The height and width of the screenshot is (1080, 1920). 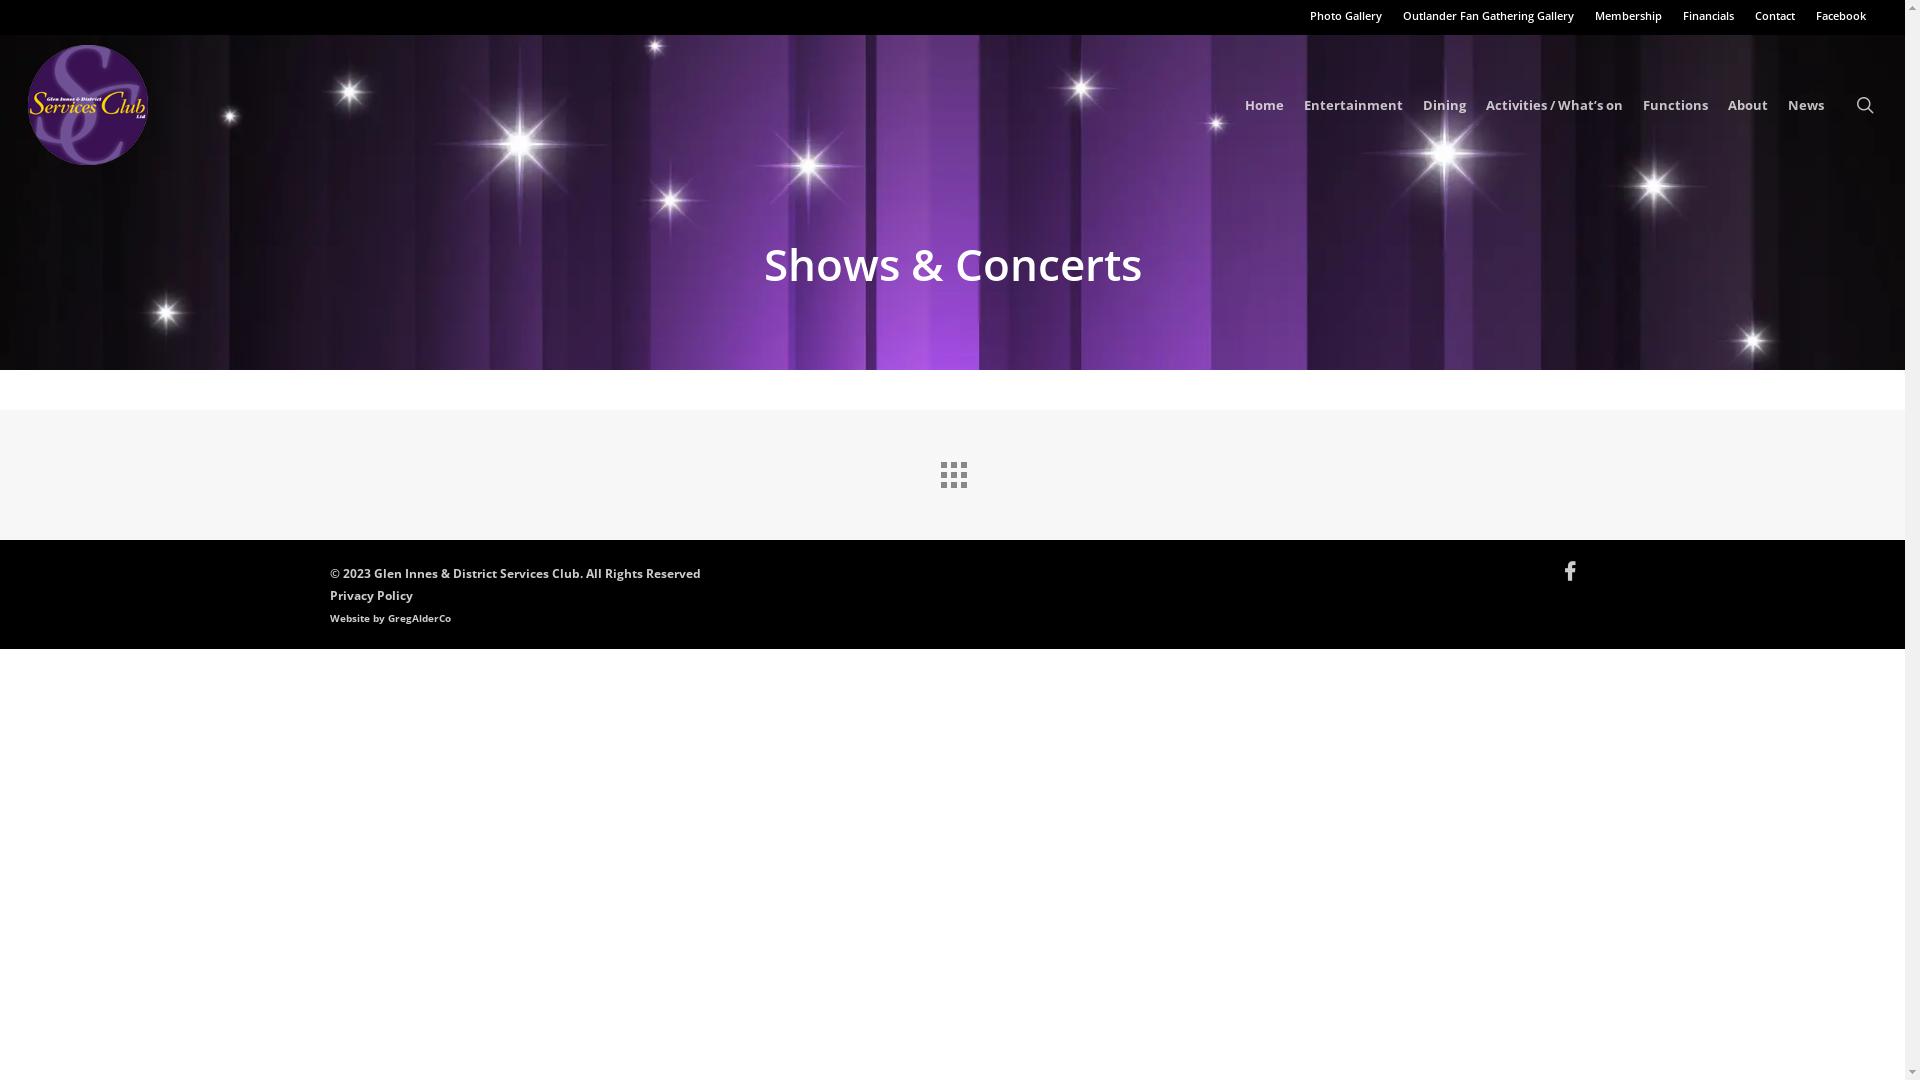 What do you see at coordinates (1676, 106) in the screenshot?
I see `Functions` at bounding box center [1676, 106].